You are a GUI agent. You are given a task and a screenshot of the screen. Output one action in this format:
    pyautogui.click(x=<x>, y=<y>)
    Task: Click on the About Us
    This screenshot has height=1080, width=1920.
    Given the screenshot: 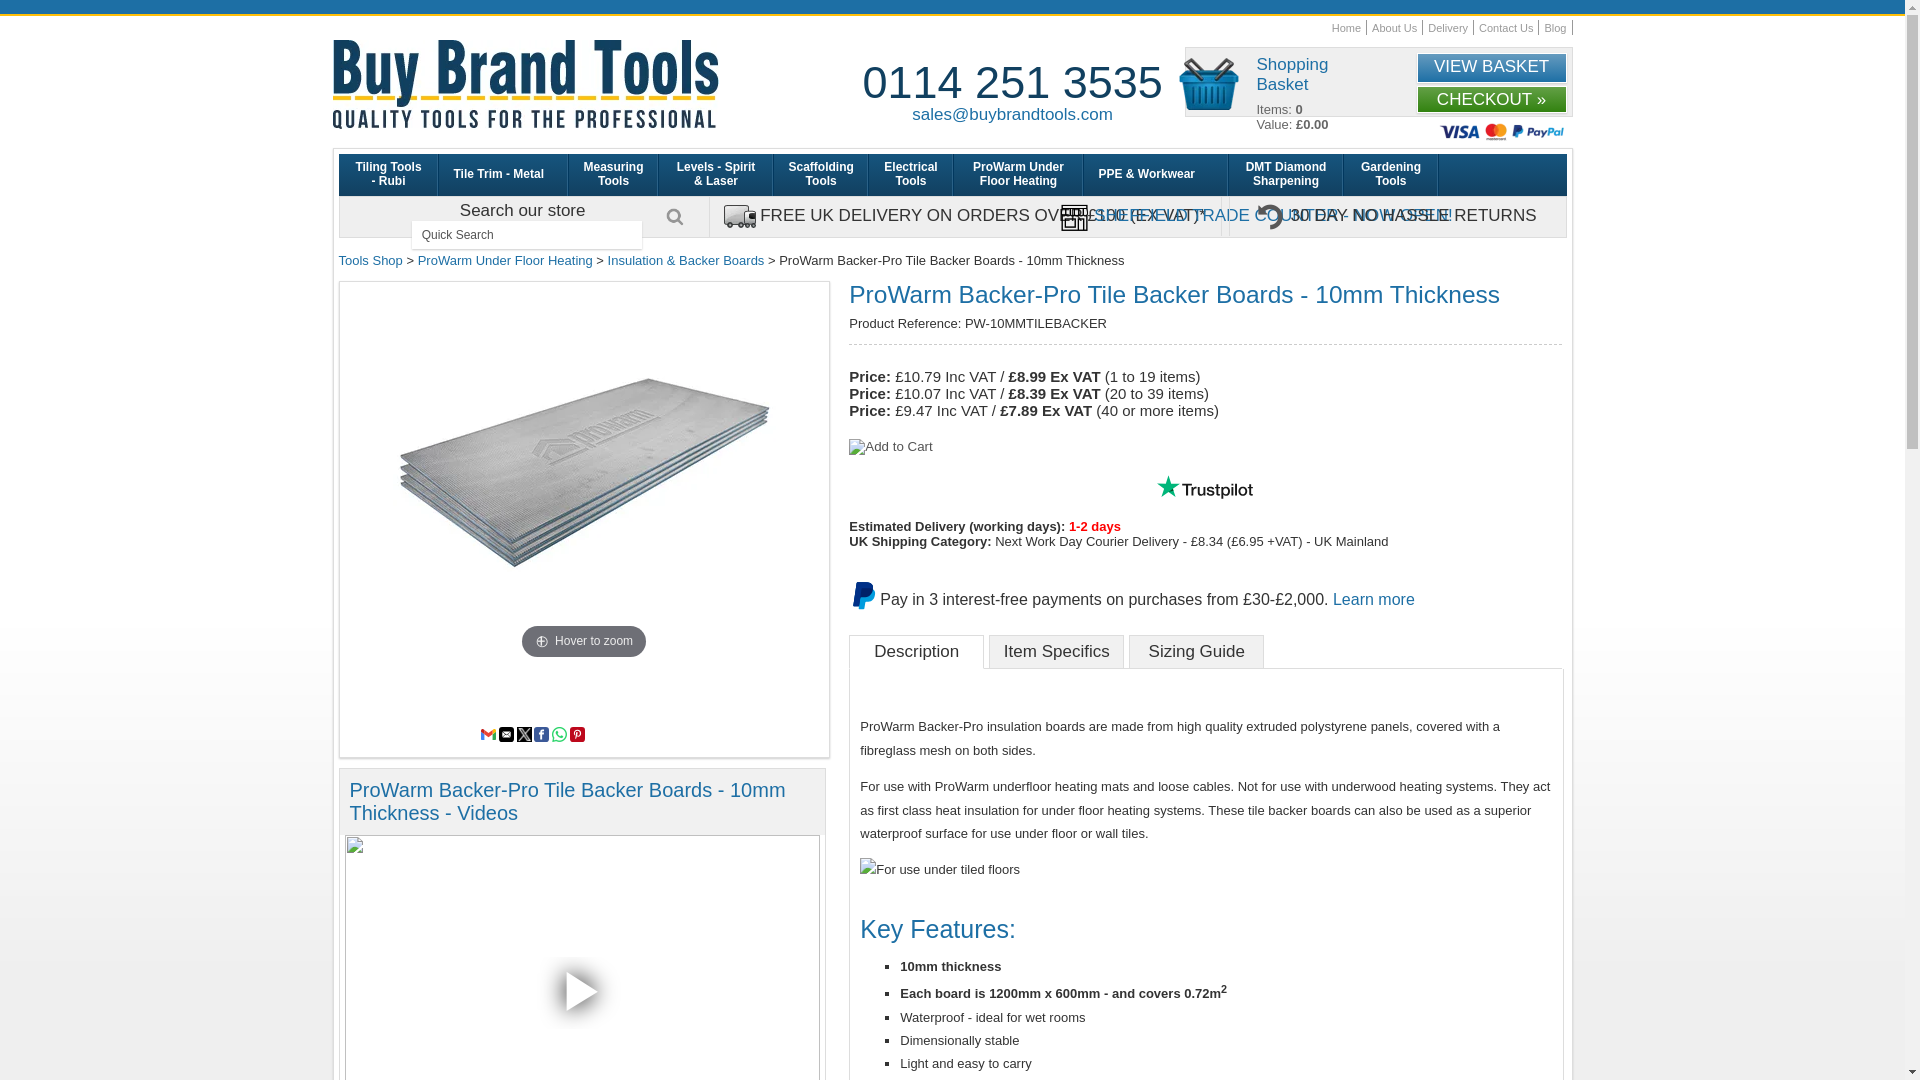 What is the action you would take?
    pyautogui.click(x=1394, y=27)
    